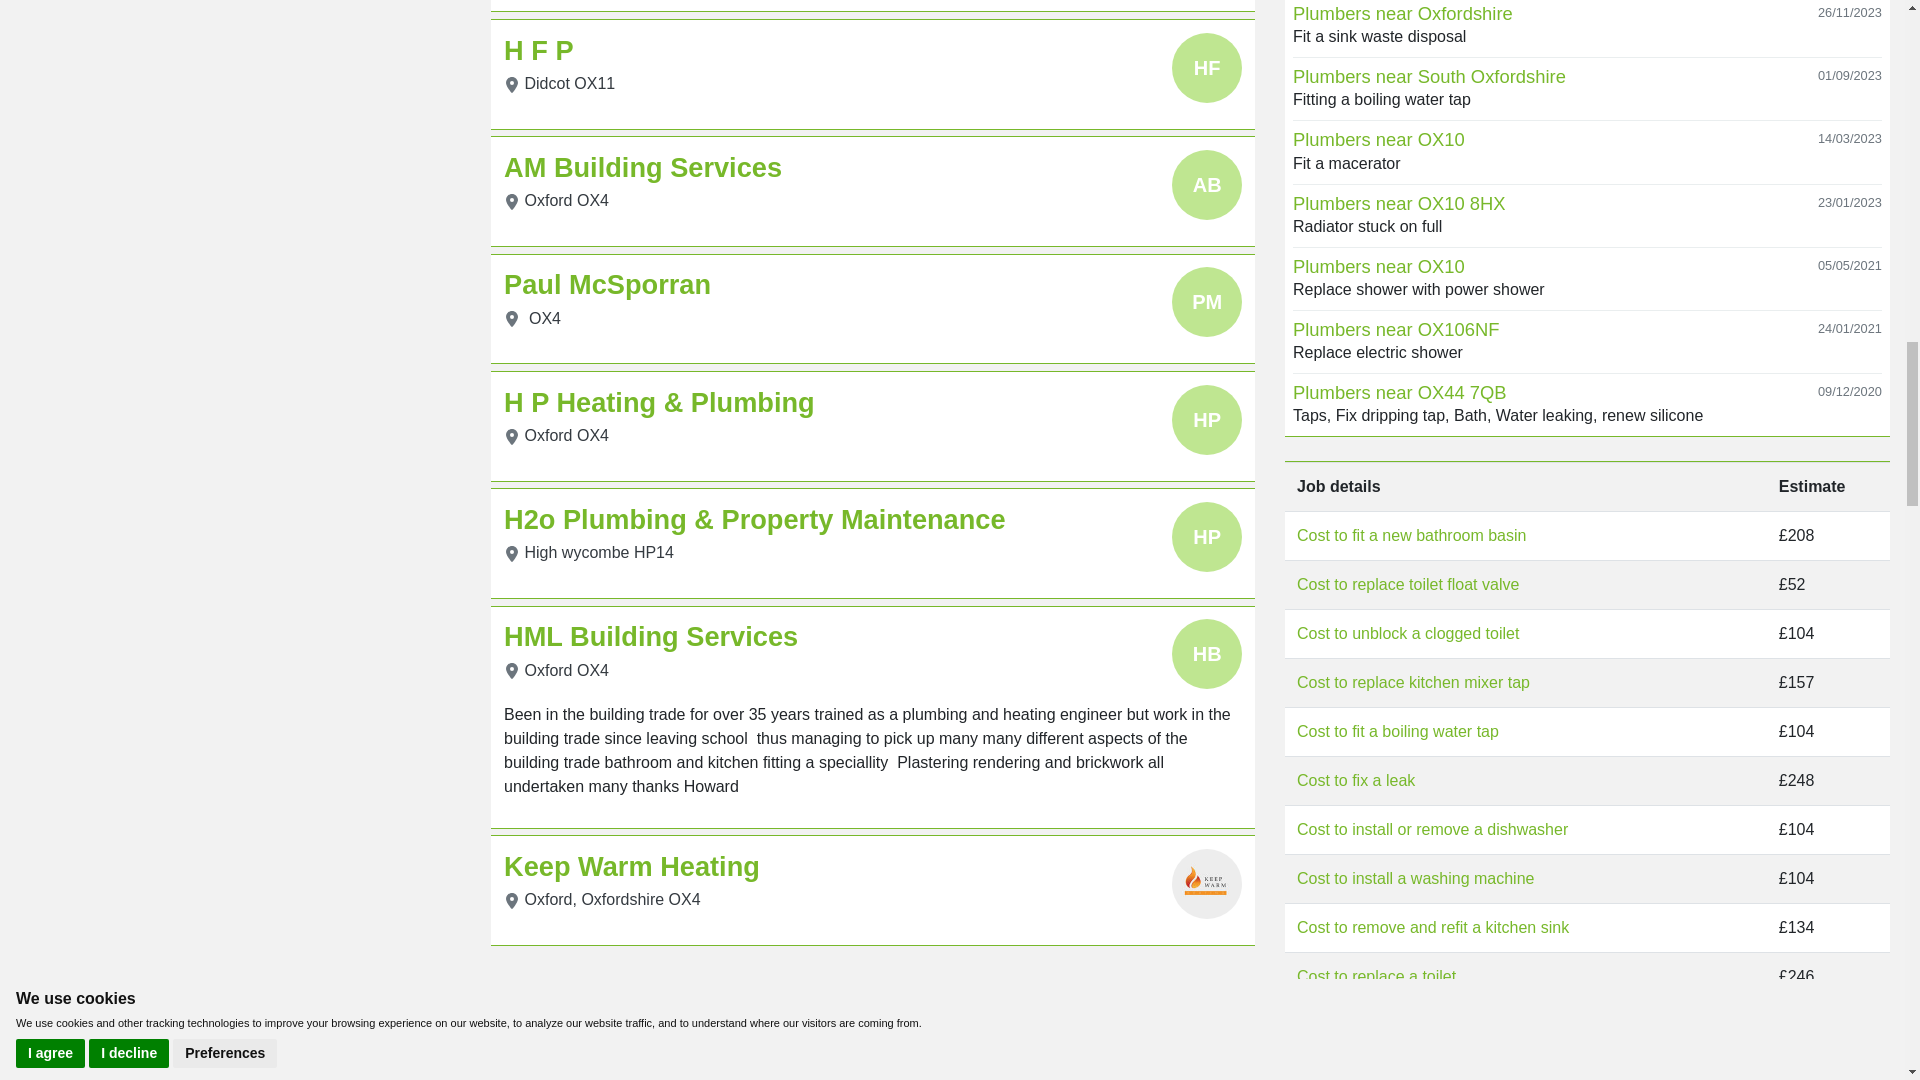  I want to click on Cost to replace toilet float valve, so click(1408, 584).